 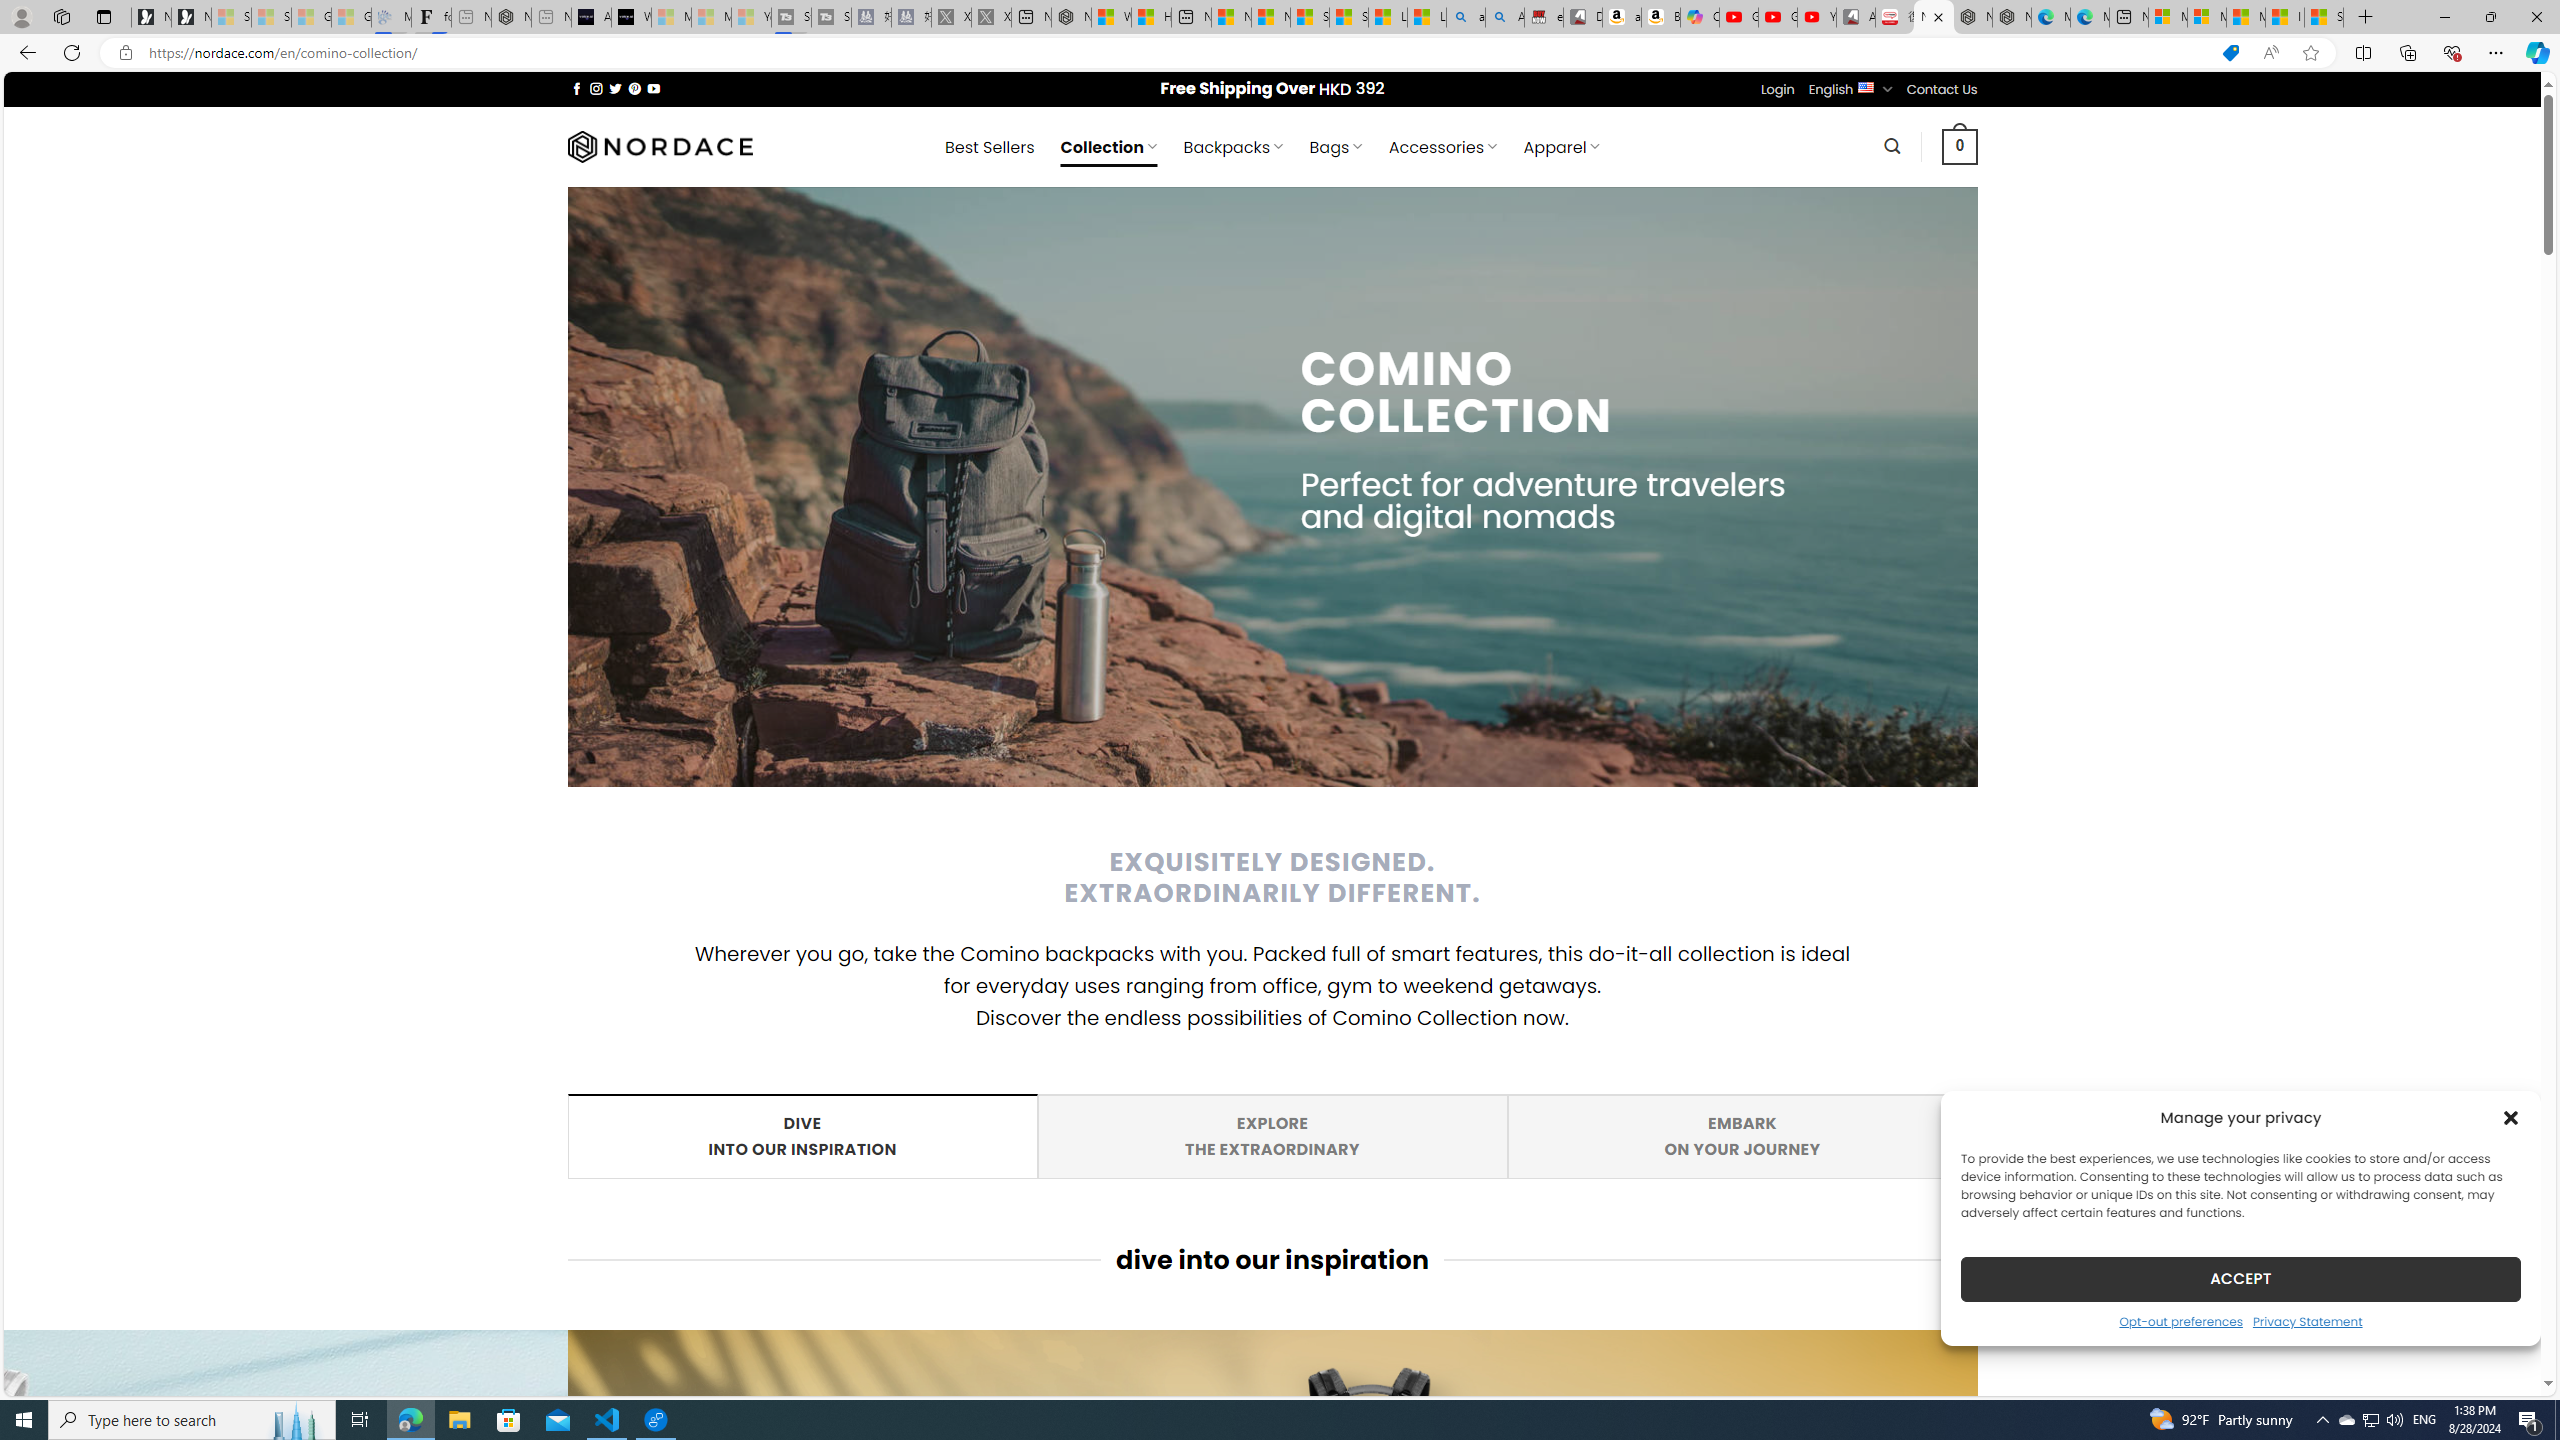 I want to click on Copilot, so click(x=596, y=88).